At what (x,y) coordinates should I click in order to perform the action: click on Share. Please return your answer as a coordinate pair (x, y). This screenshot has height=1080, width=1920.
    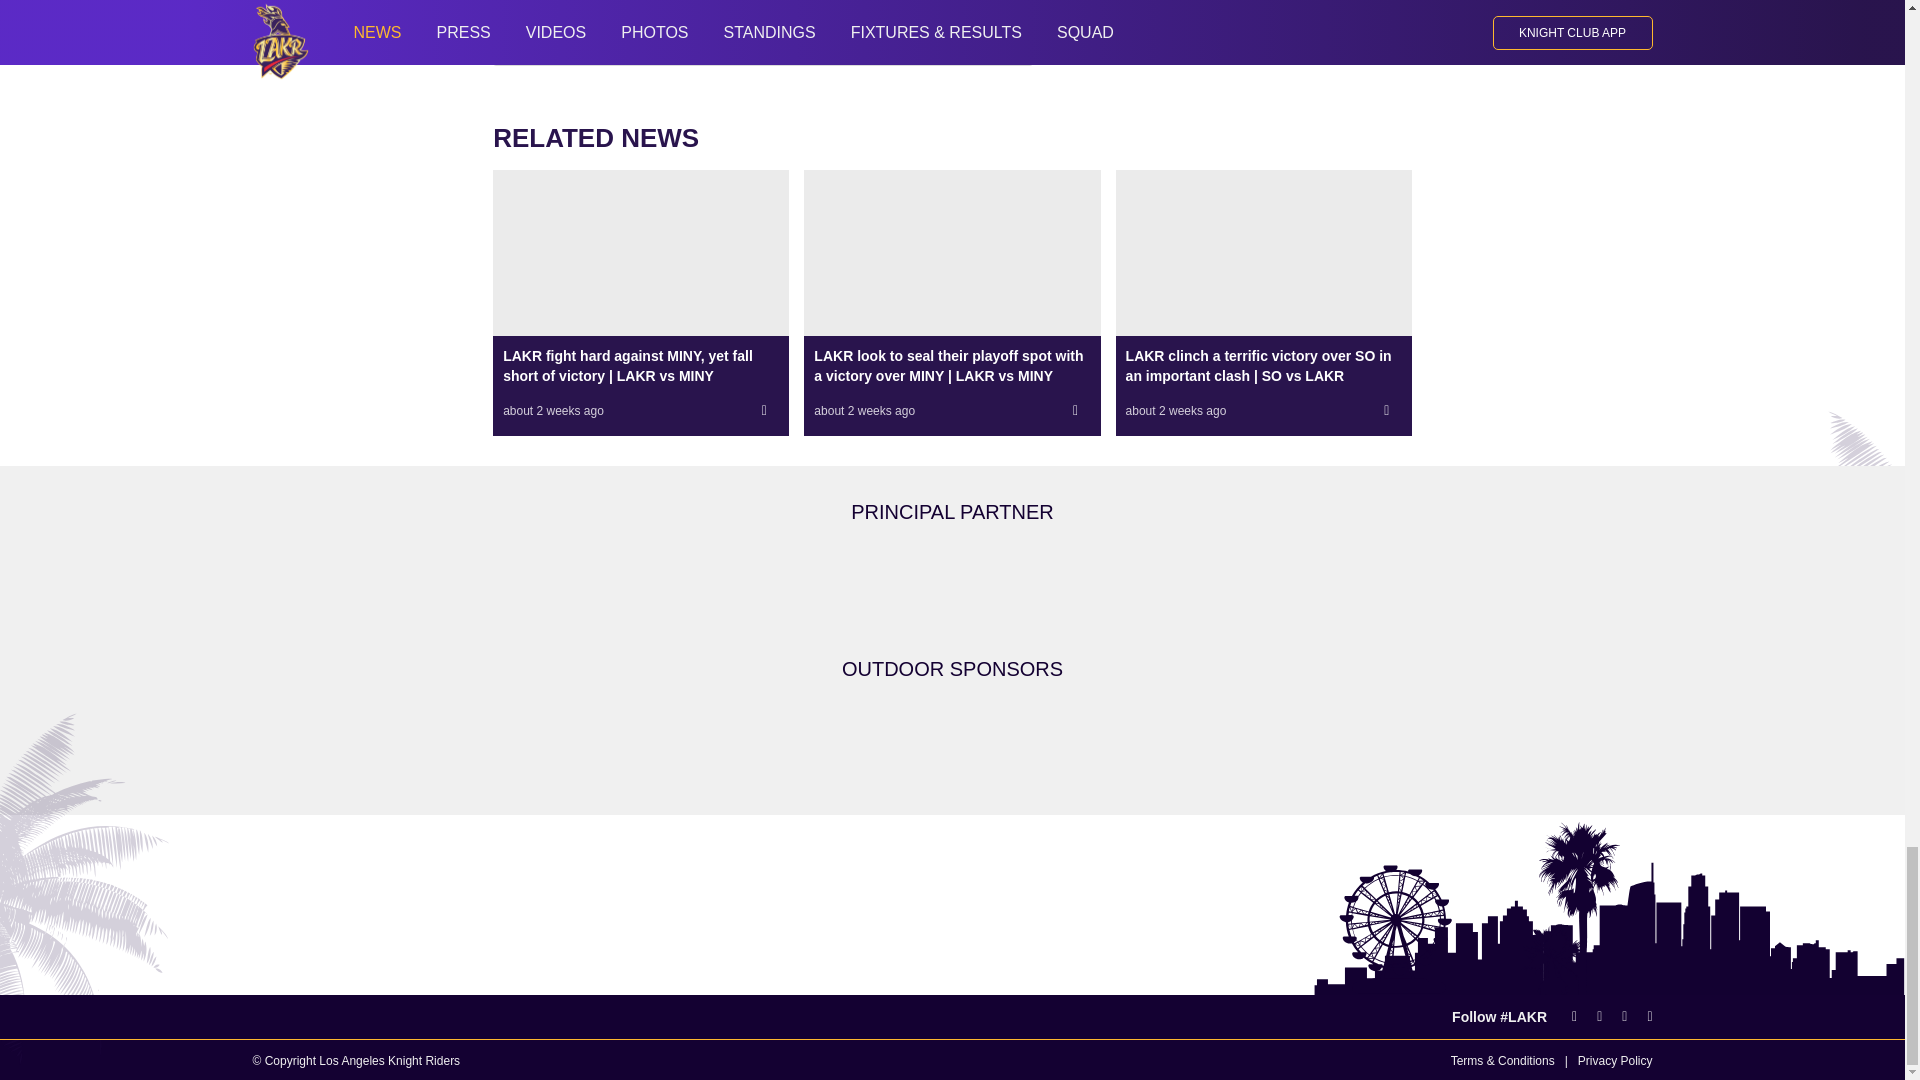
    Looking at the image, I should click on (1076, 410).